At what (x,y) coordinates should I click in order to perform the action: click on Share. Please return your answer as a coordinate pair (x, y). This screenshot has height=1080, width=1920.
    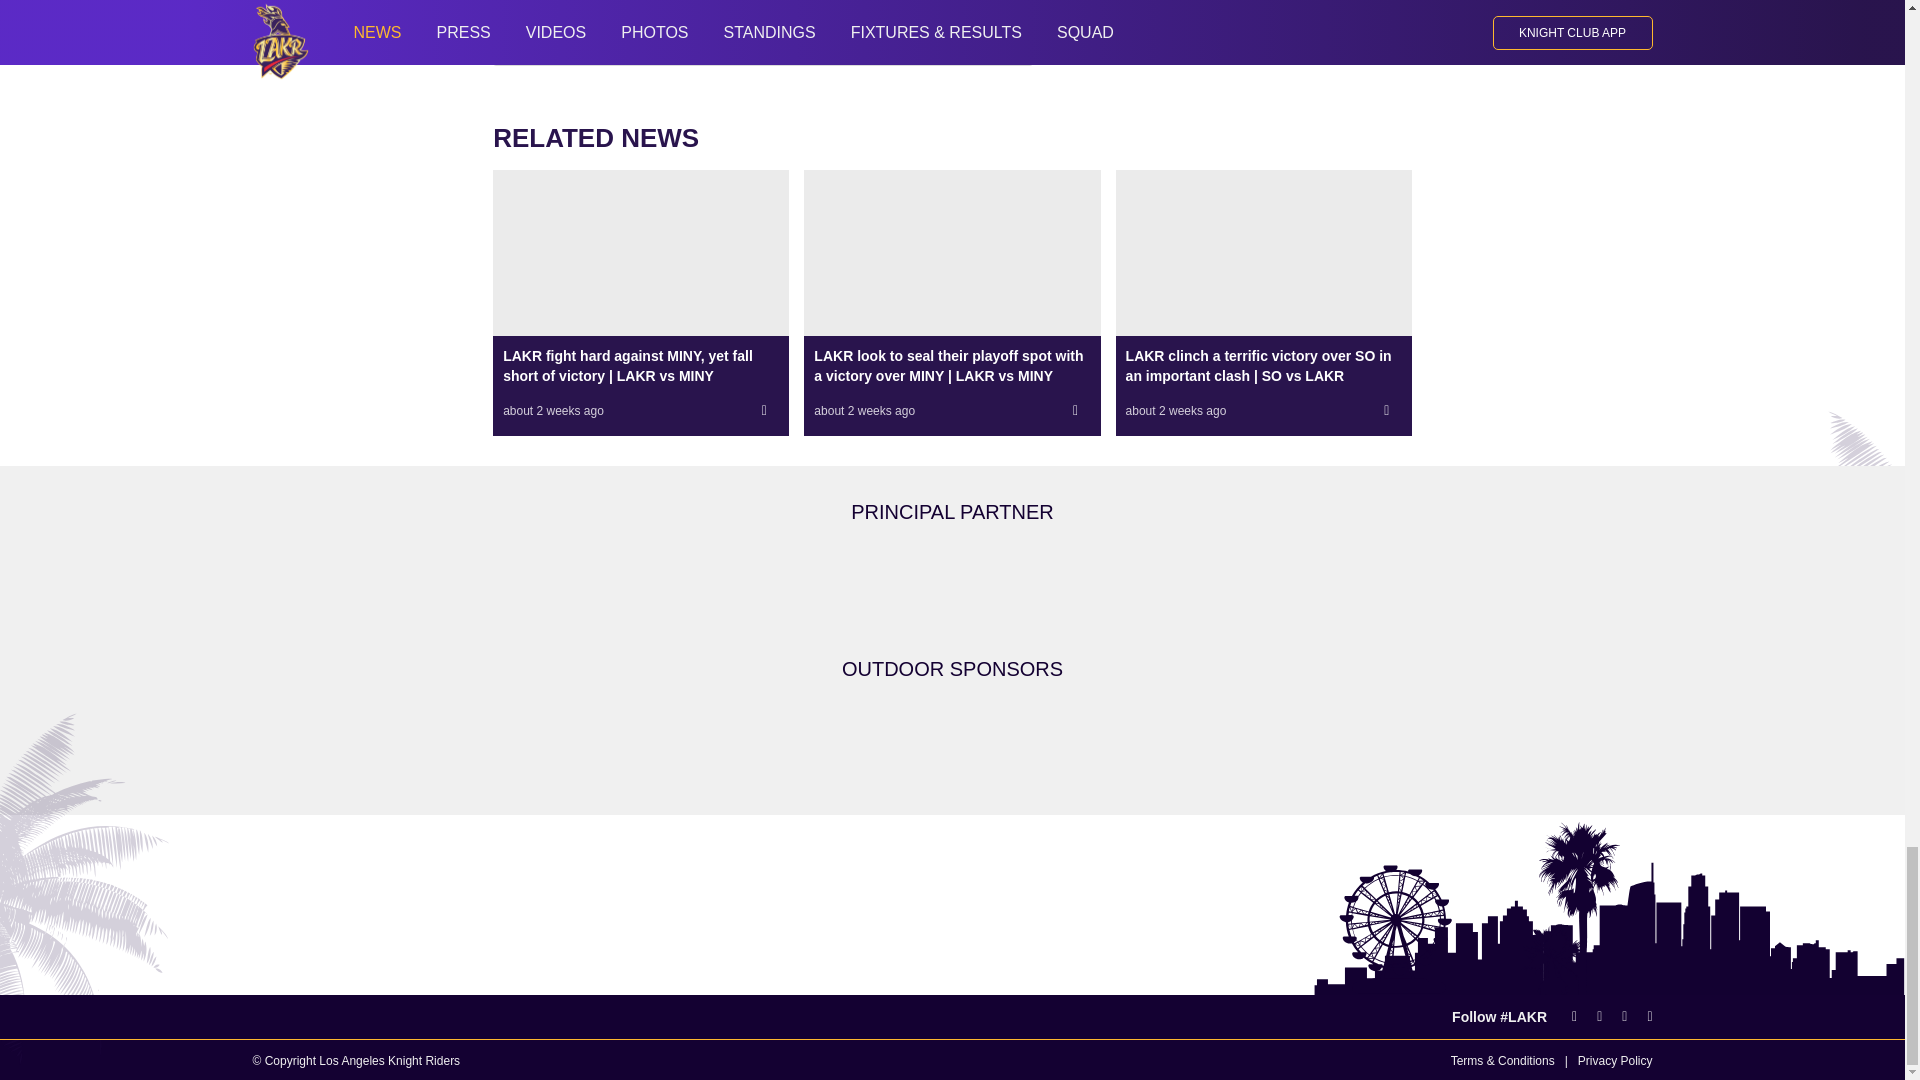
    Looking at the image, I should click on (1076, 410).